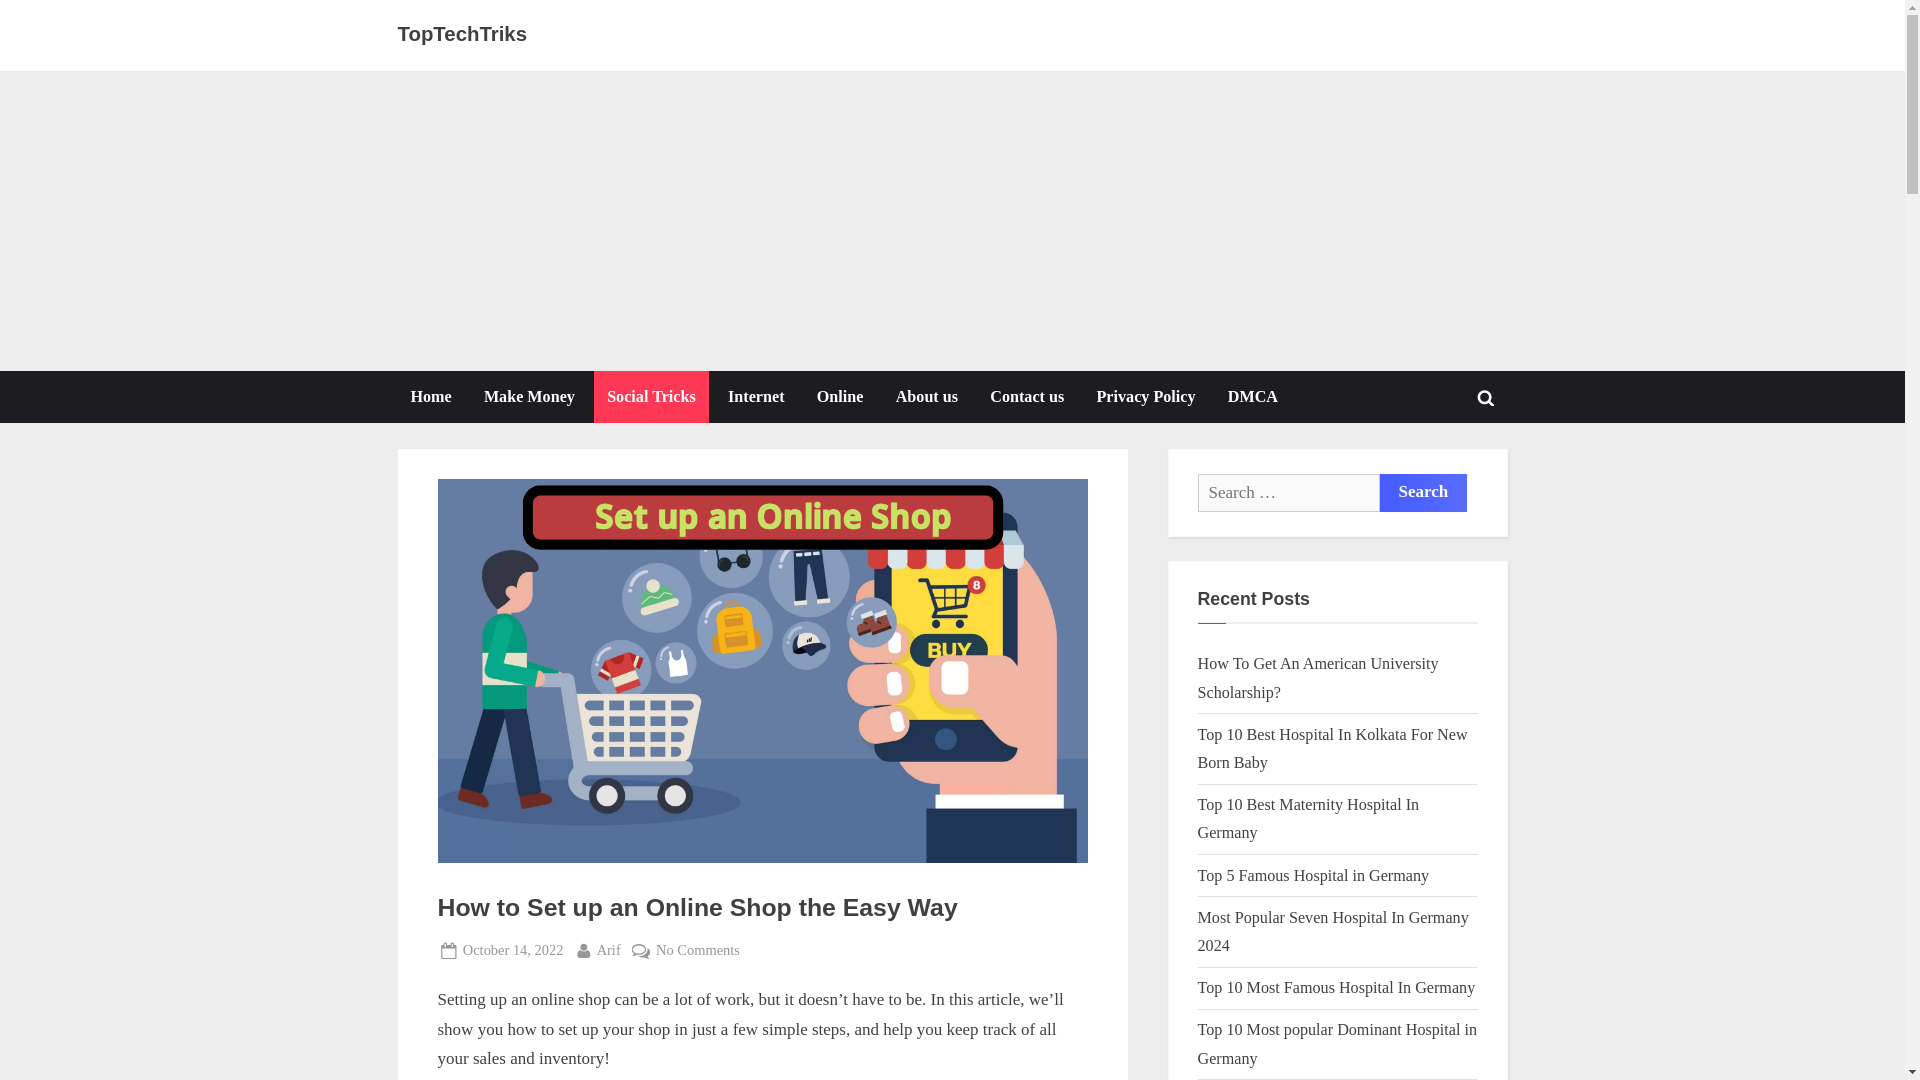 This screenshot has height=1080, width=1920. Describe the element at coordinates (1252, 397) in the screenshot. I see `Top 5 Famous Hospital in Germany` at that location.